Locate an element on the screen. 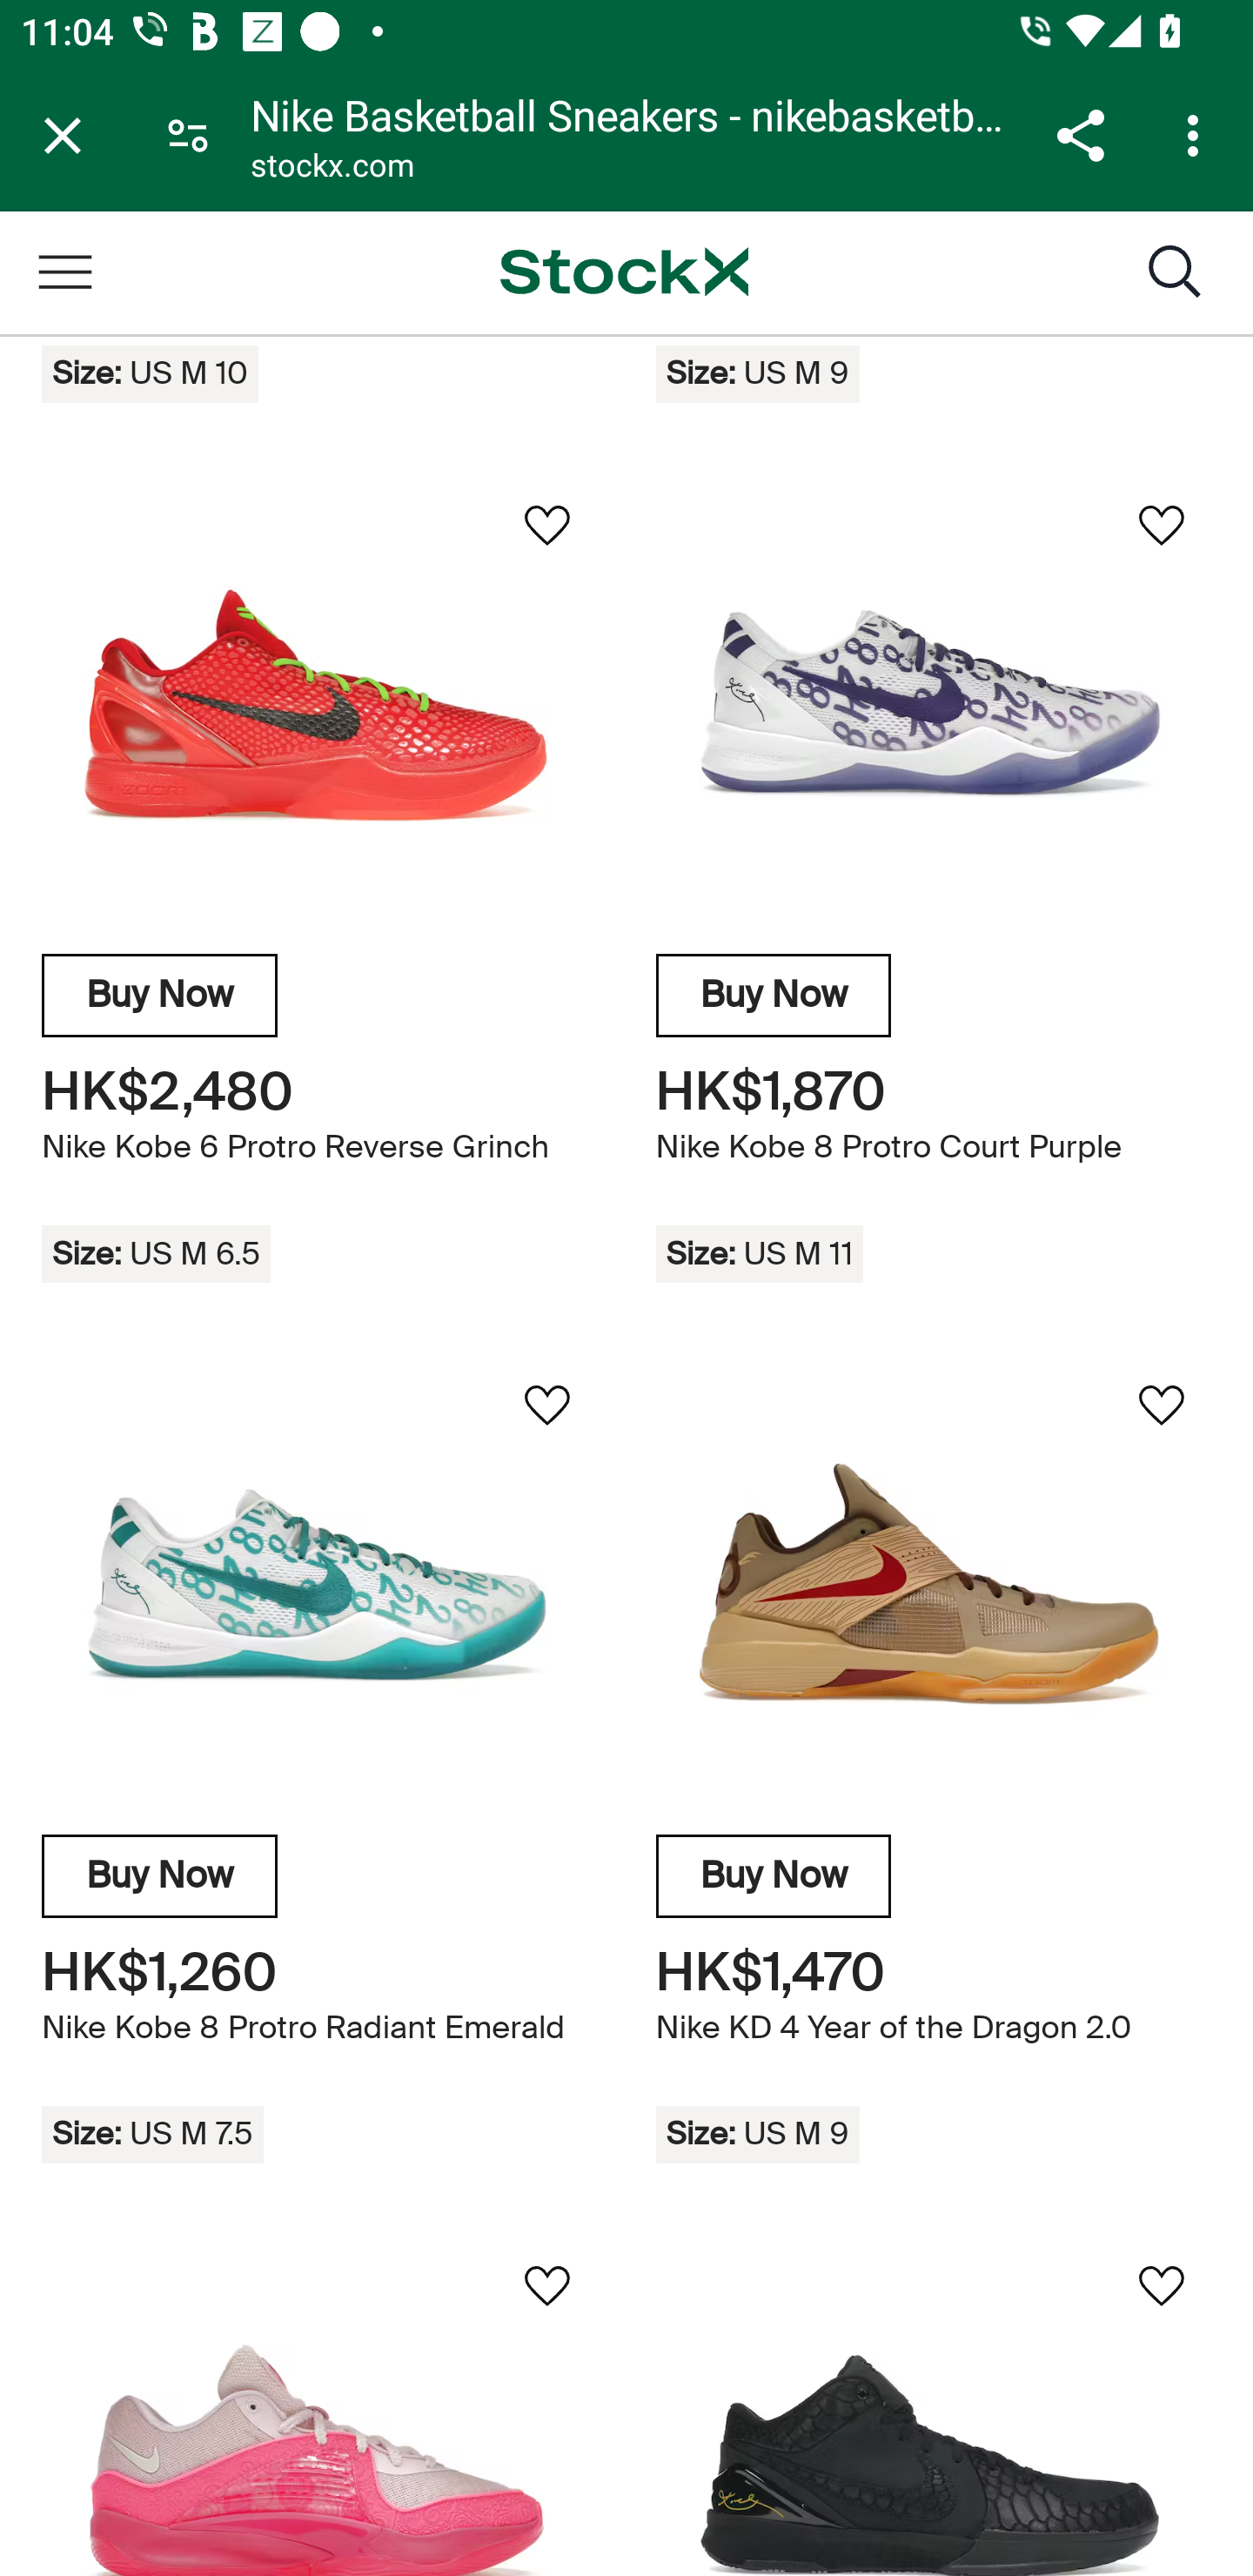  nike-kobe-6-protro-reverse-grinch?size=6 is located at coordinates (318, 707).